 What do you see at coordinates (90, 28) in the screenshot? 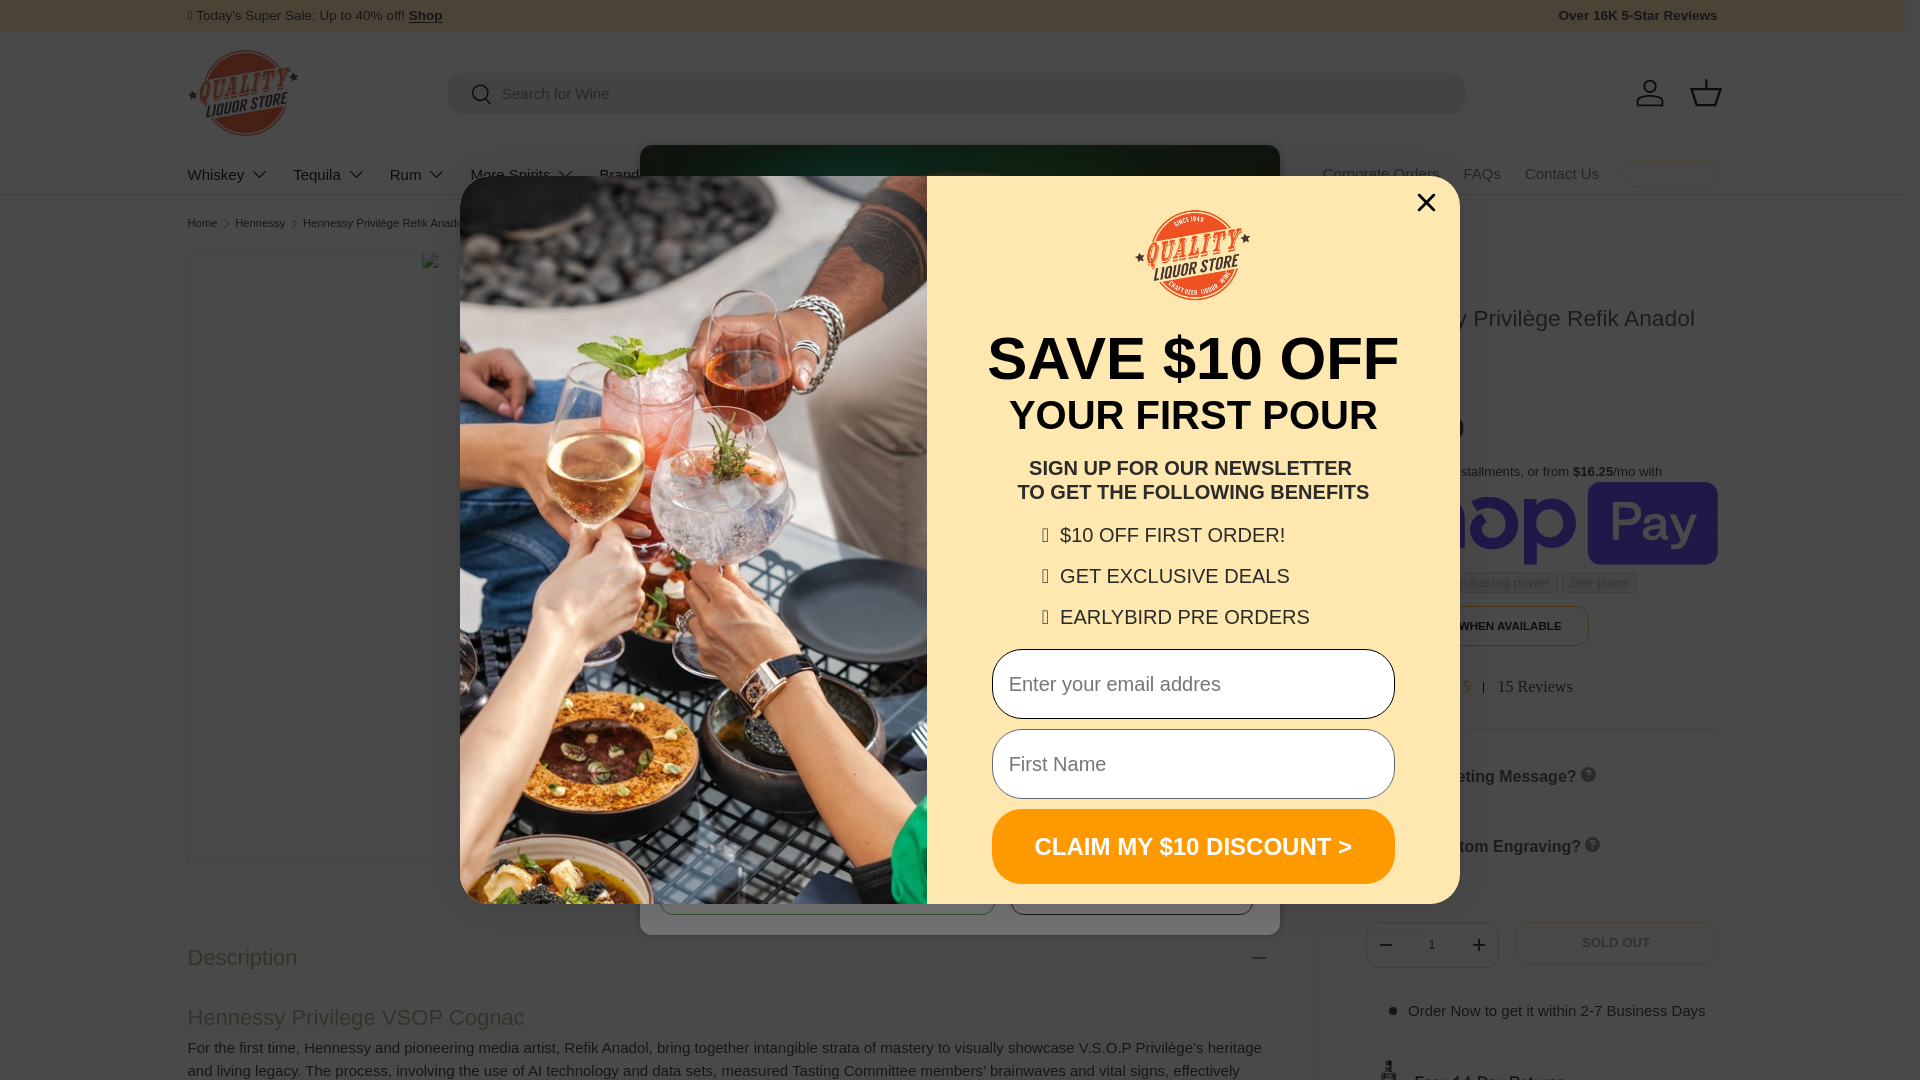
I see `Basket` at bounding box center [90, 28].